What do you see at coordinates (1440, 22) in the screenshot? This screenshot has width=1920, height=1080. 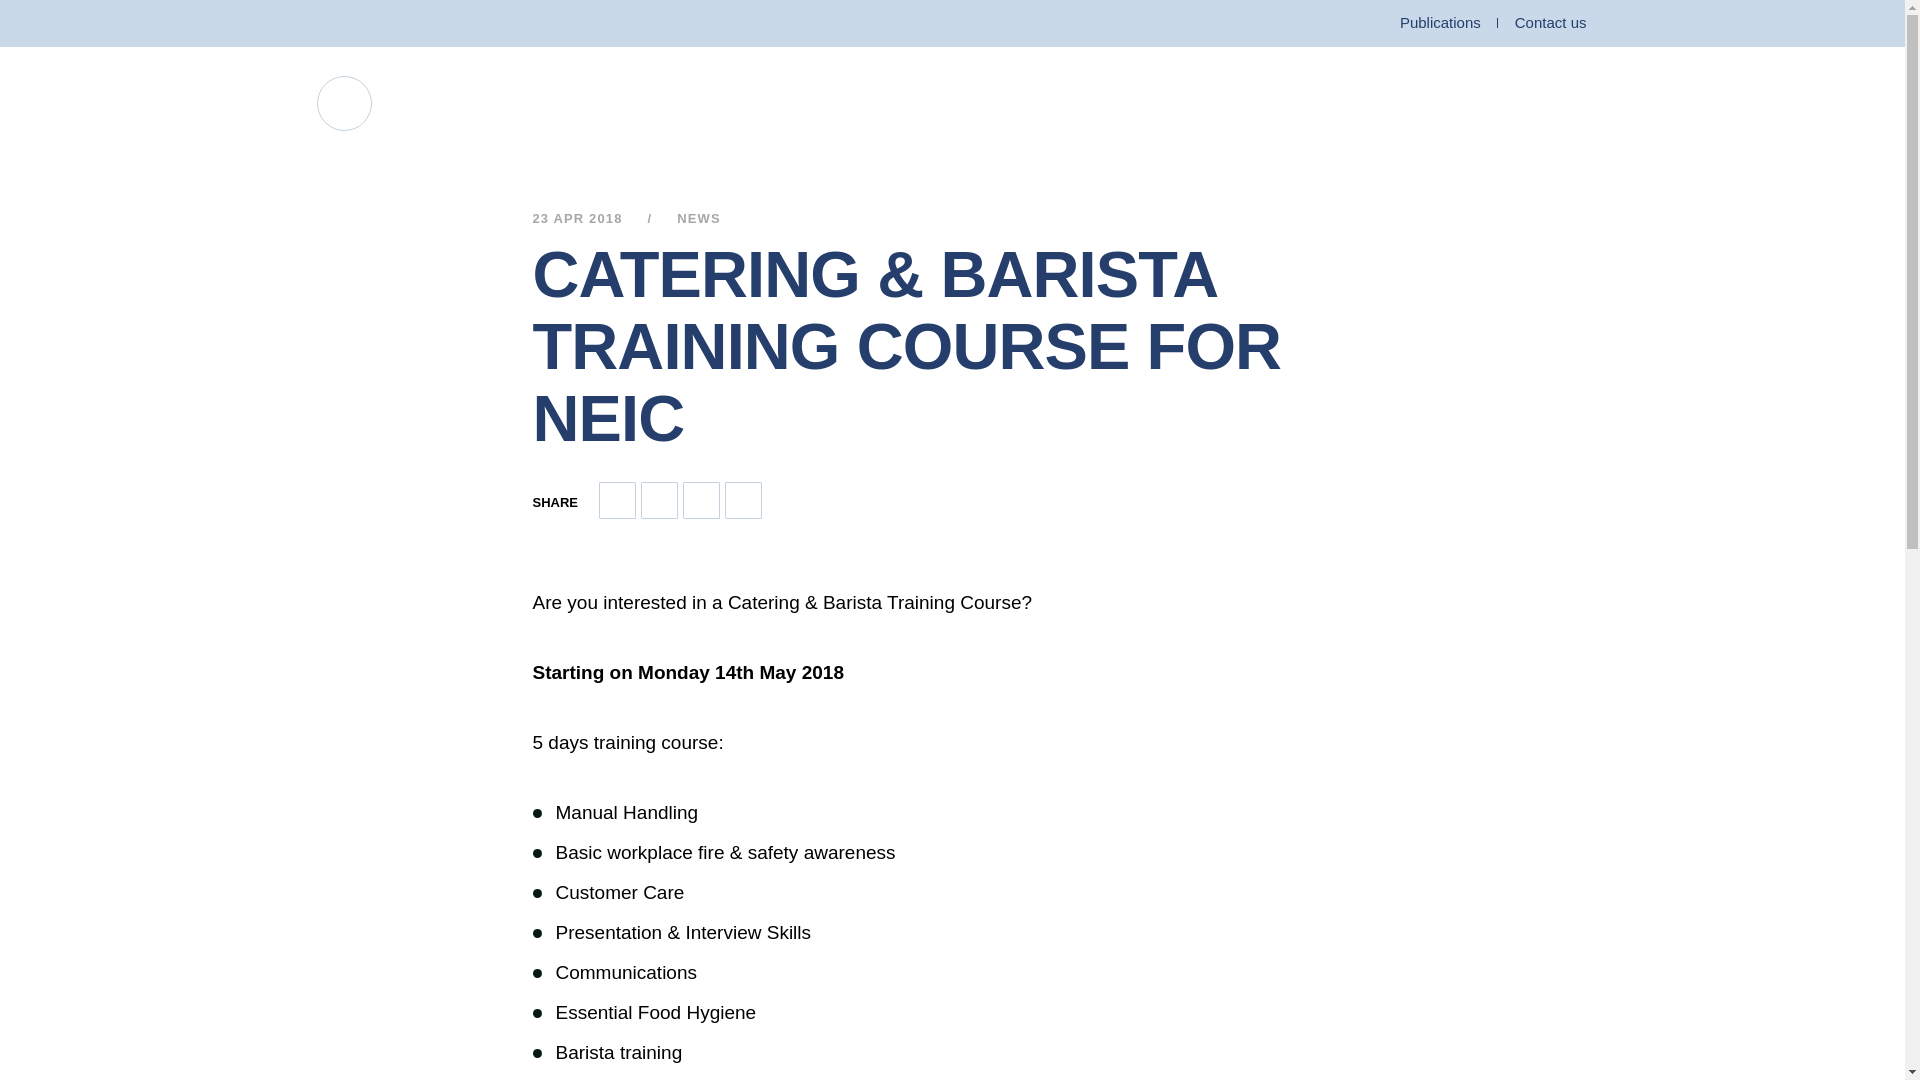 I see `Publications` at bounding box center [1440, 22].